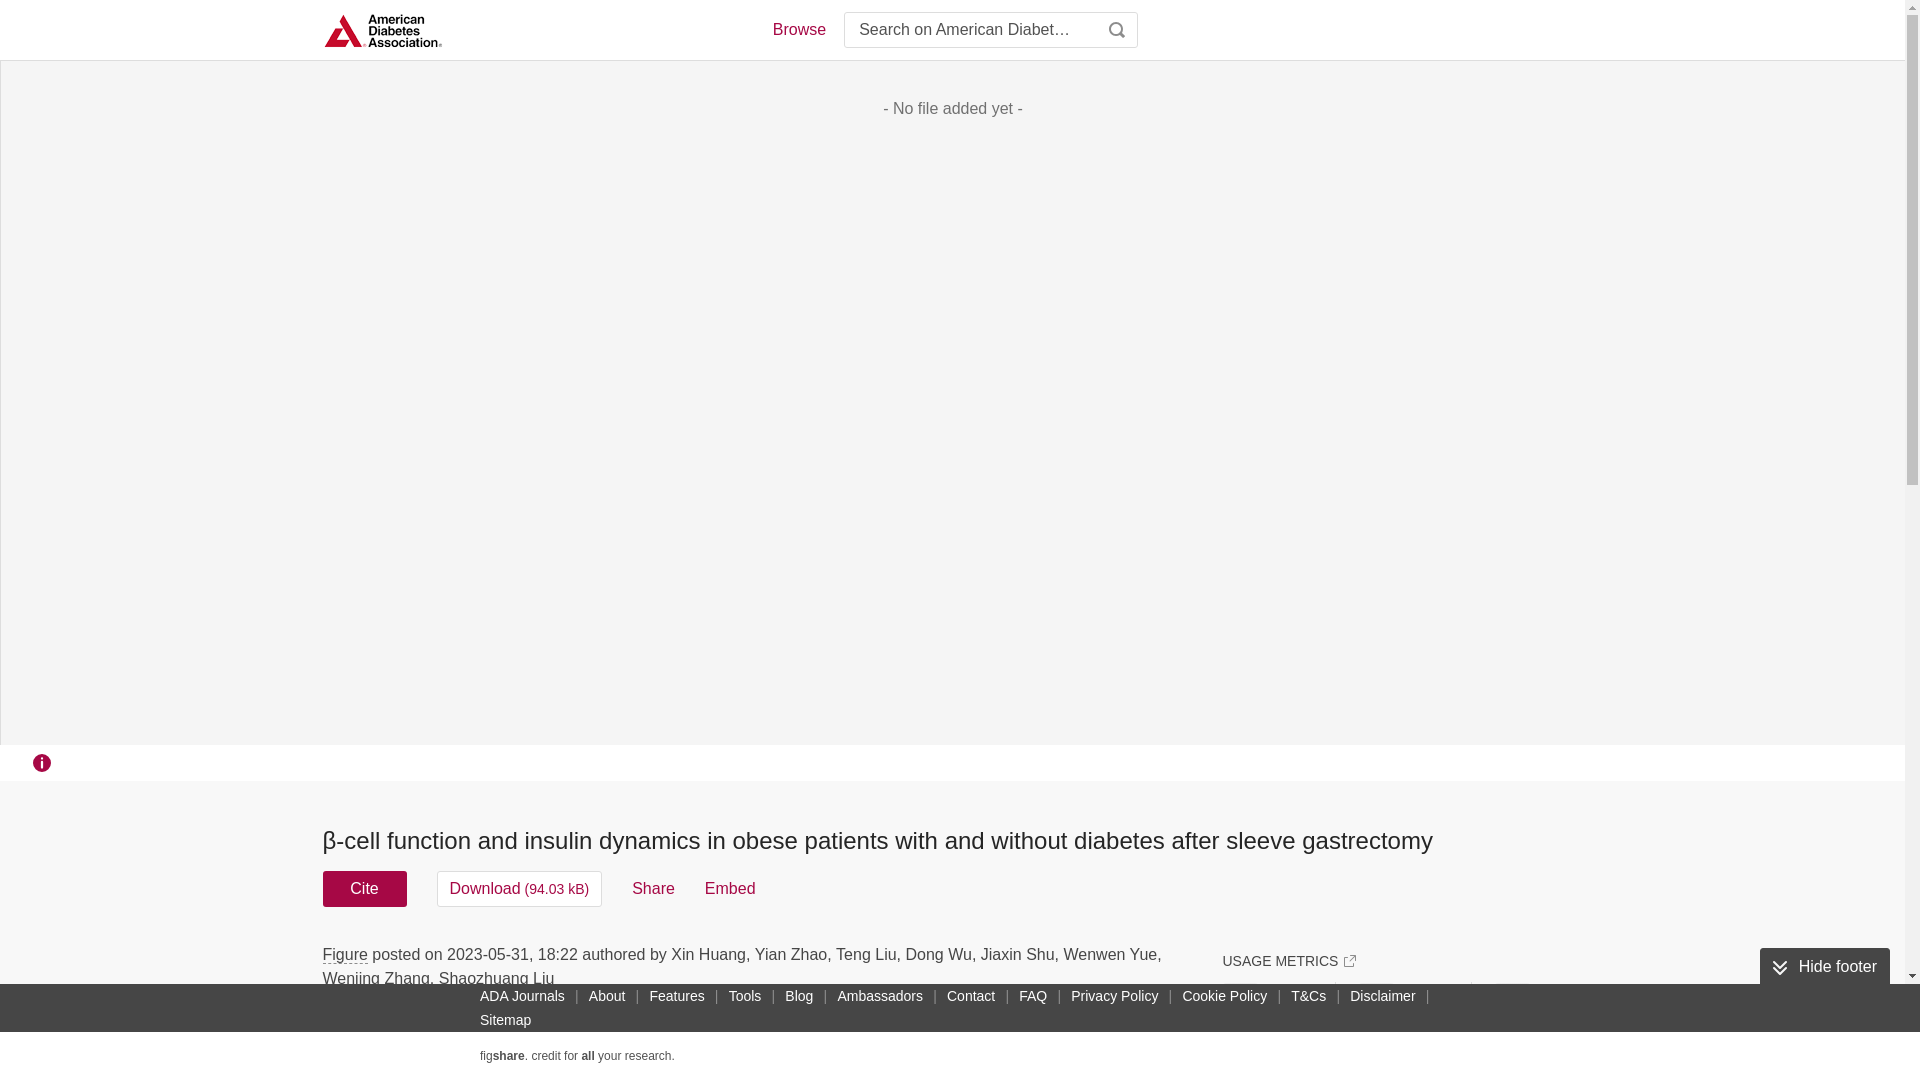  What do you see at coordinates (1224, 995) in the screenshot?
I see `Cookie Policy` at bounding box center [1224, 995].